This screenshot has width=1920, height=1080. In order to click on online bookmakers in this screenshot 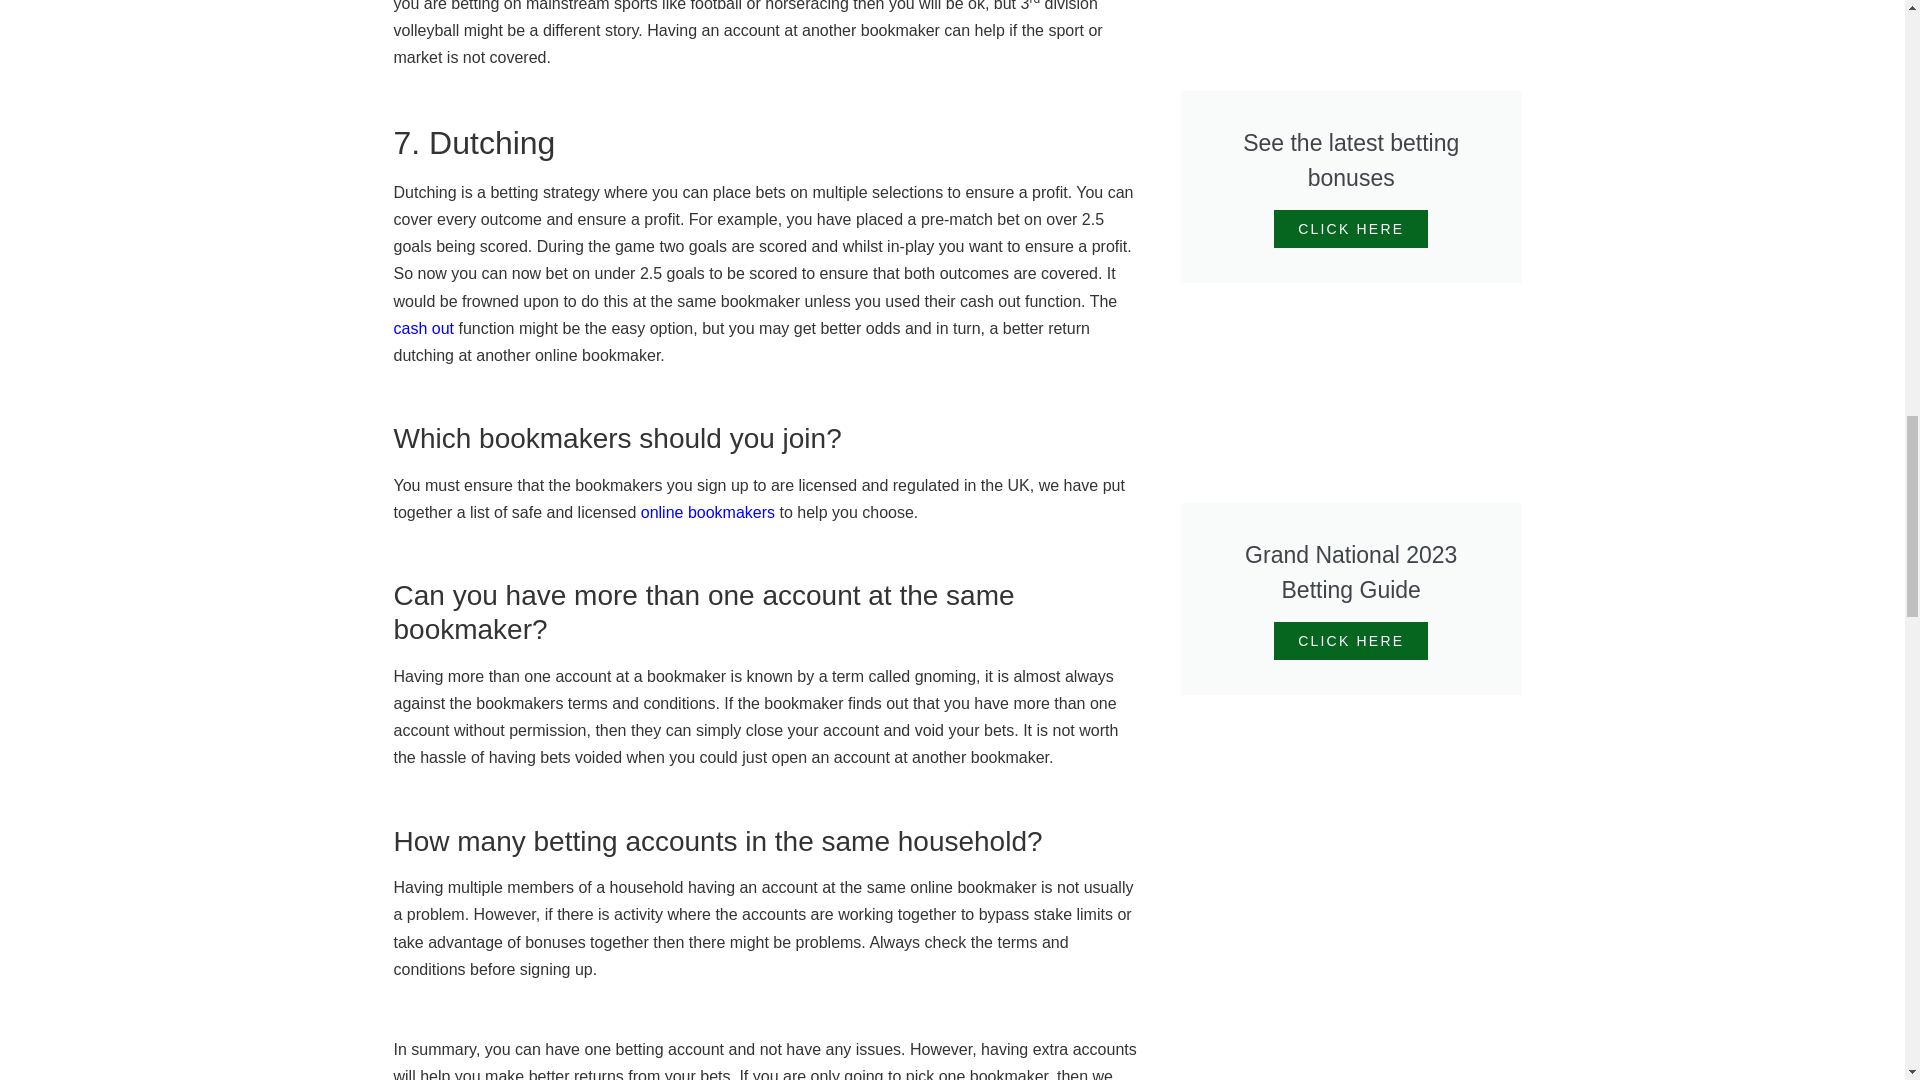, I will do `click(708, 512)`.